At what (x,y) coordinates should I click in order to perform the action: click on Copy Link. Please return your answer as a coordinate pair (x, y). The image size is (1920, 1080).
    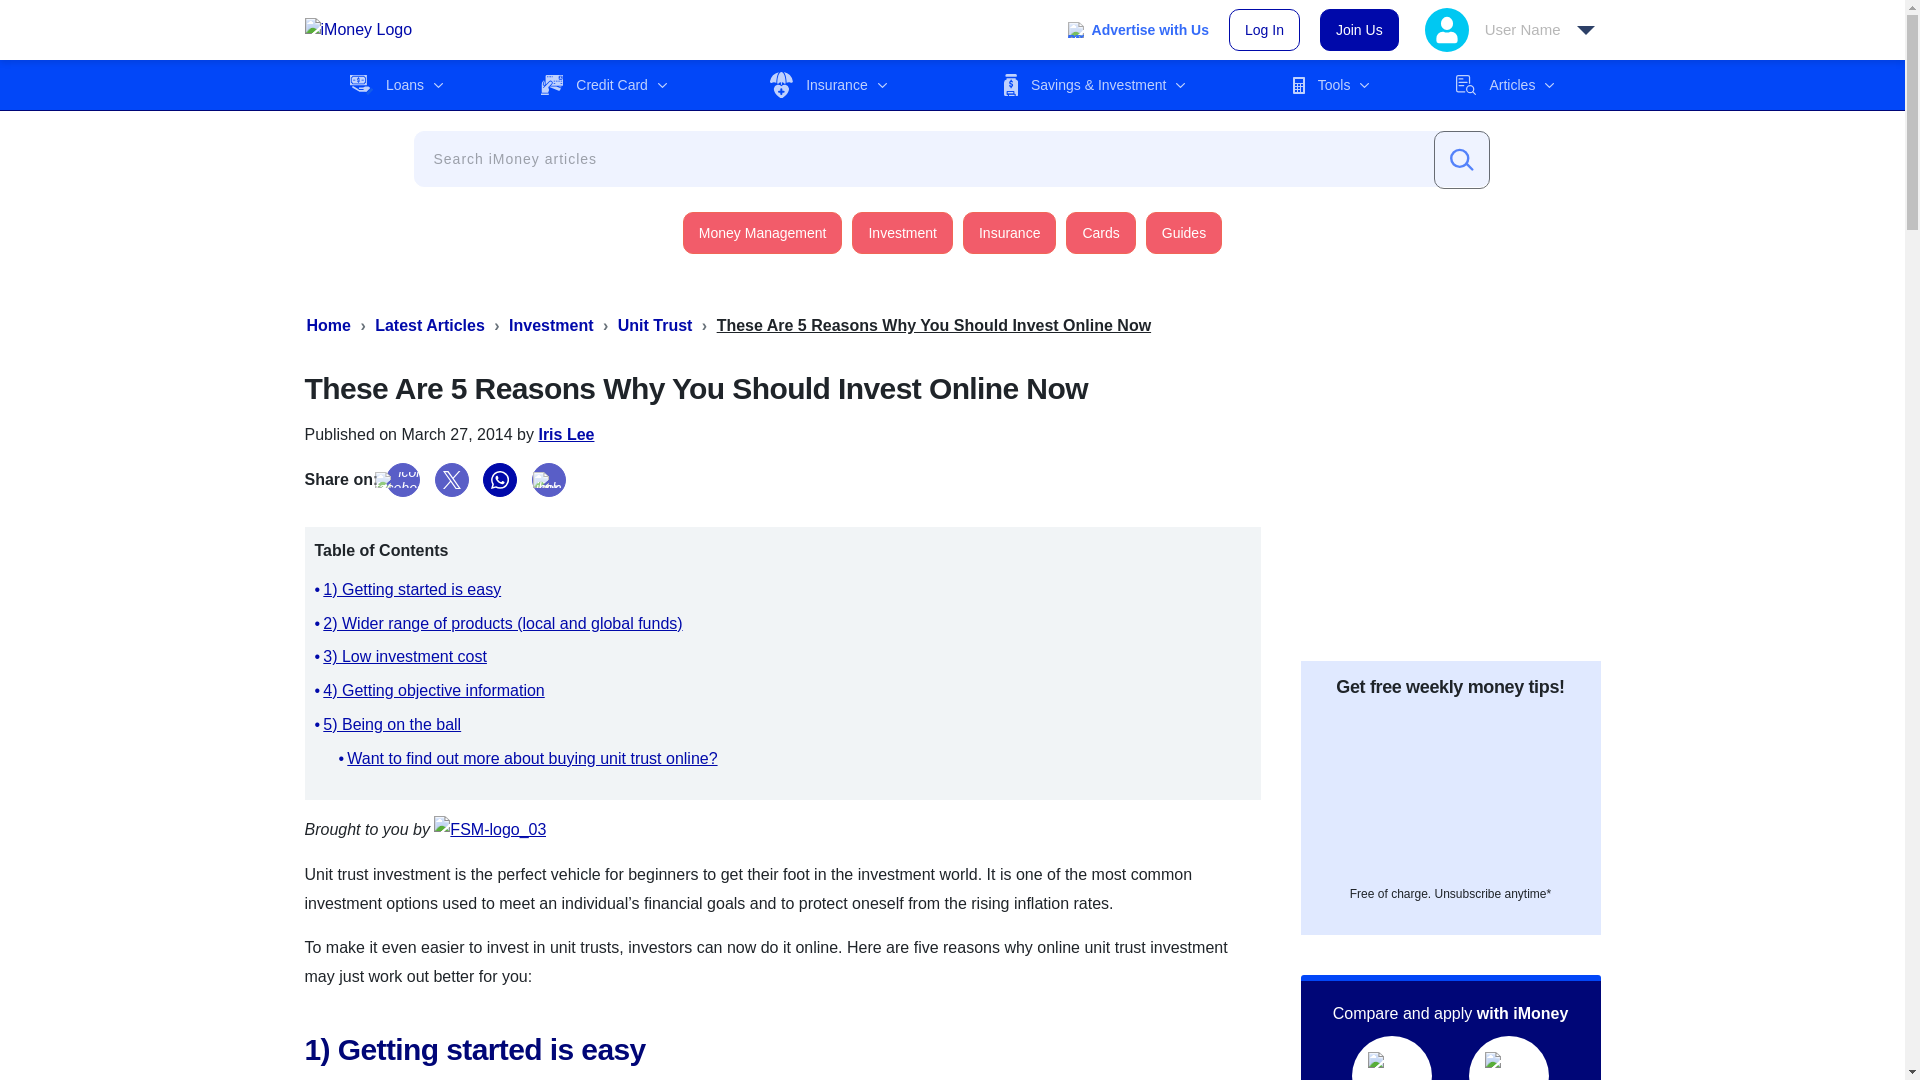
    Looking at the image, I should click on (548, 480).